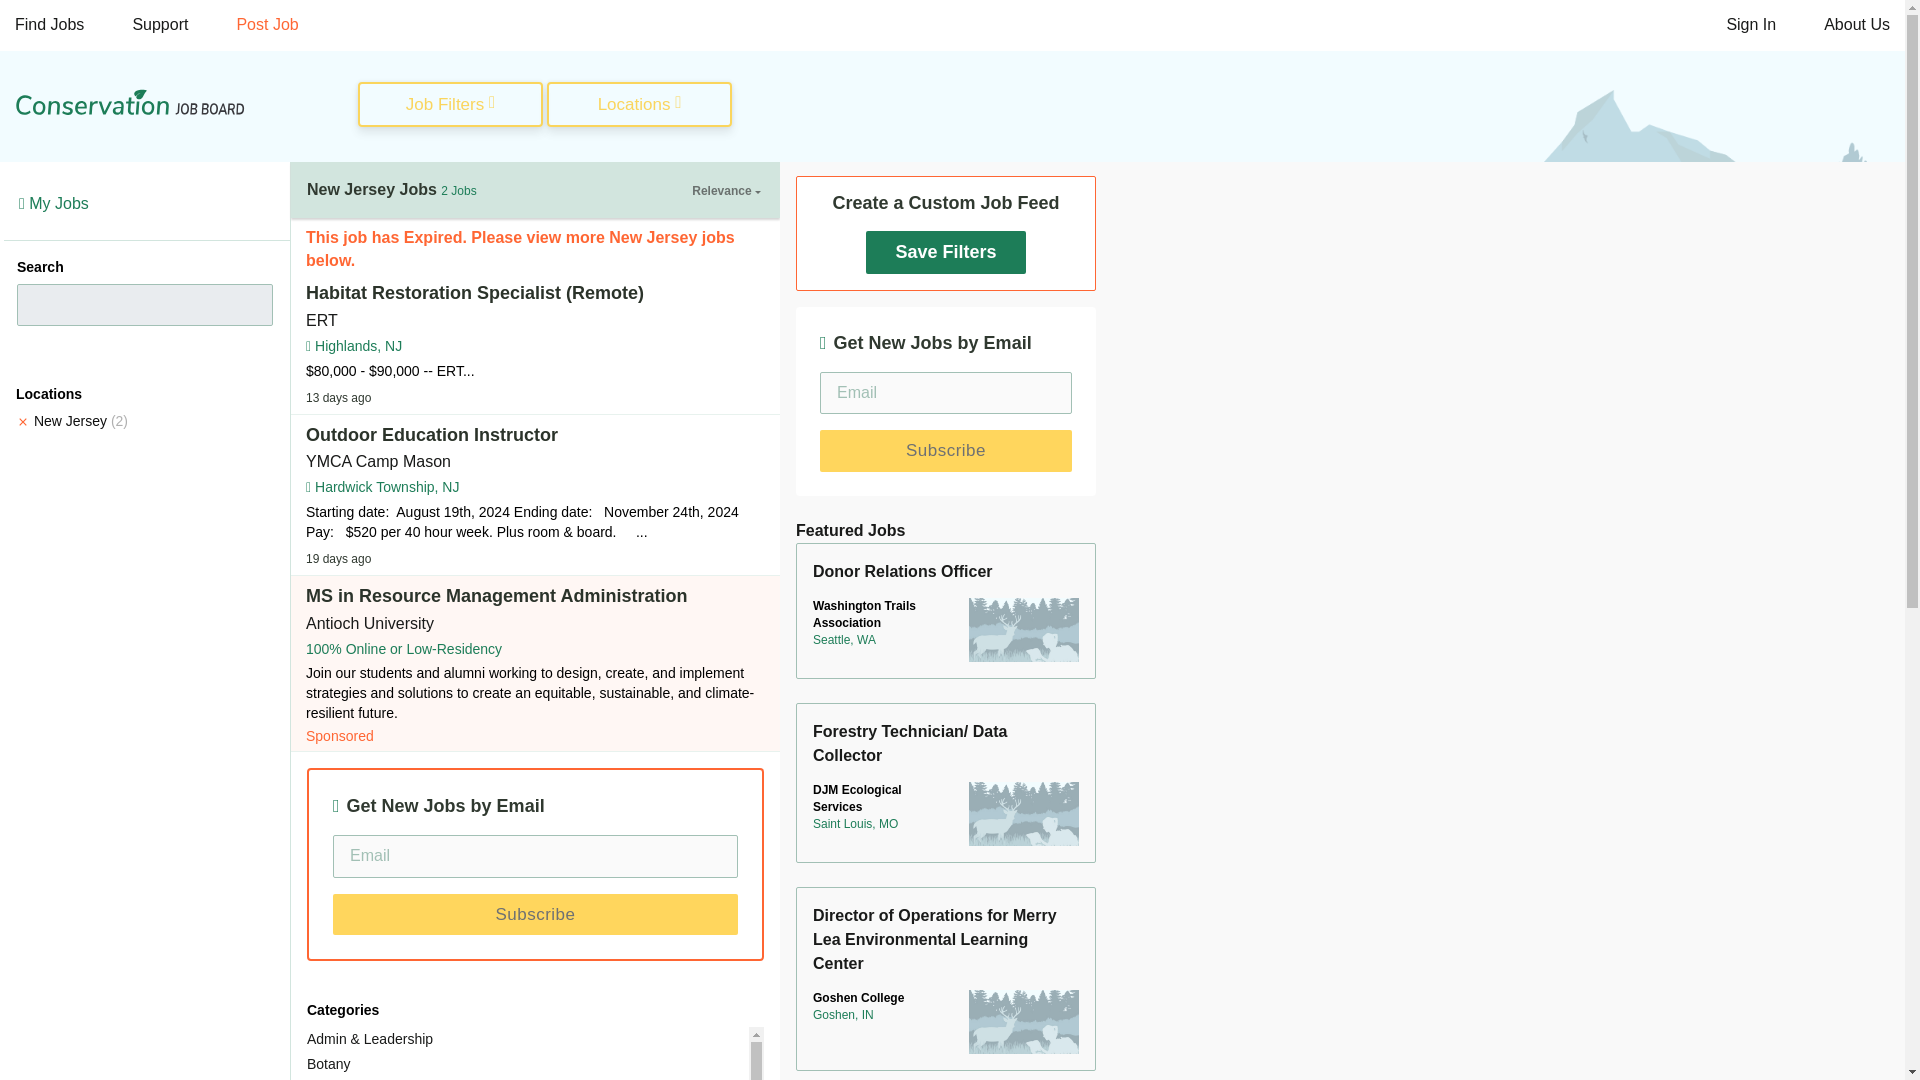 The height and width of the screenshot is (1080, 1920). Describe the element at coordinates (160, 25) in the screenshot. I see `Support` at that location.